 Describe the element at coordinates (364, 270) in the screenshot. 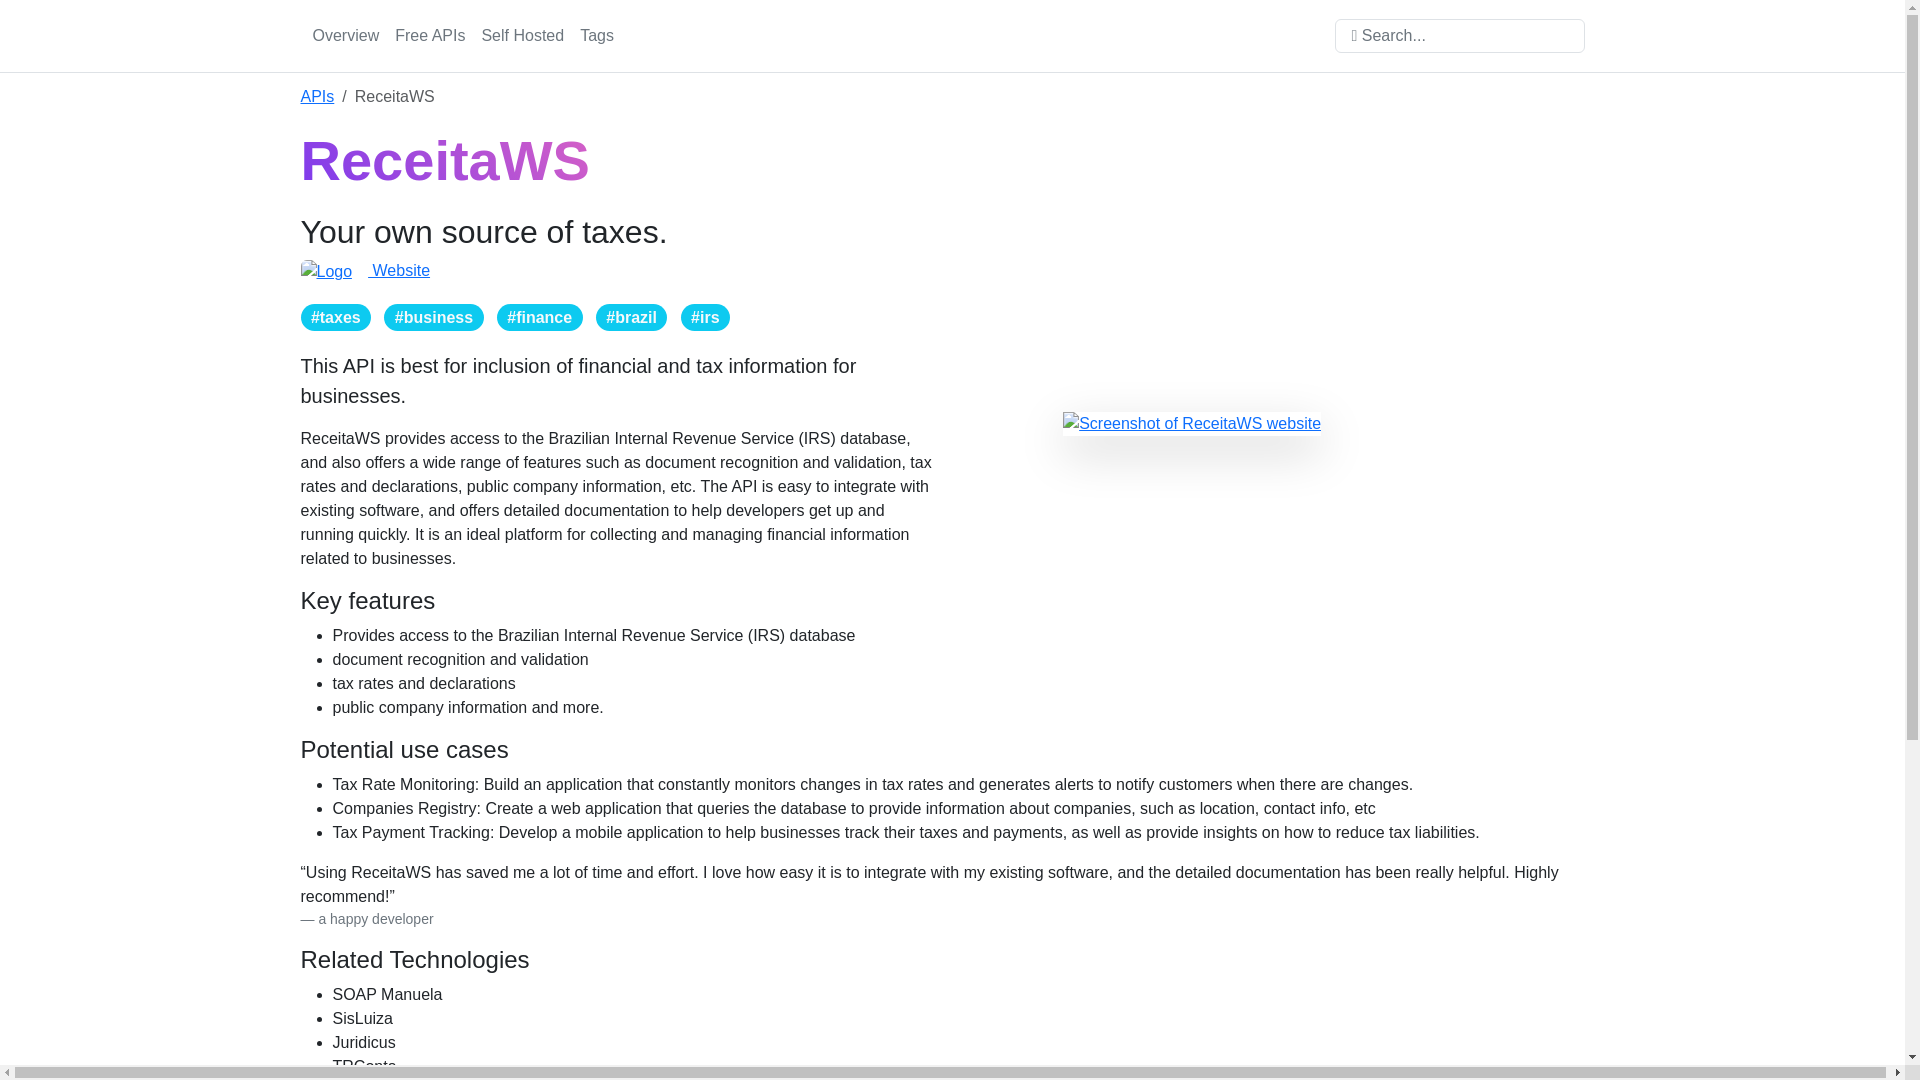

I see `Website` at that location.